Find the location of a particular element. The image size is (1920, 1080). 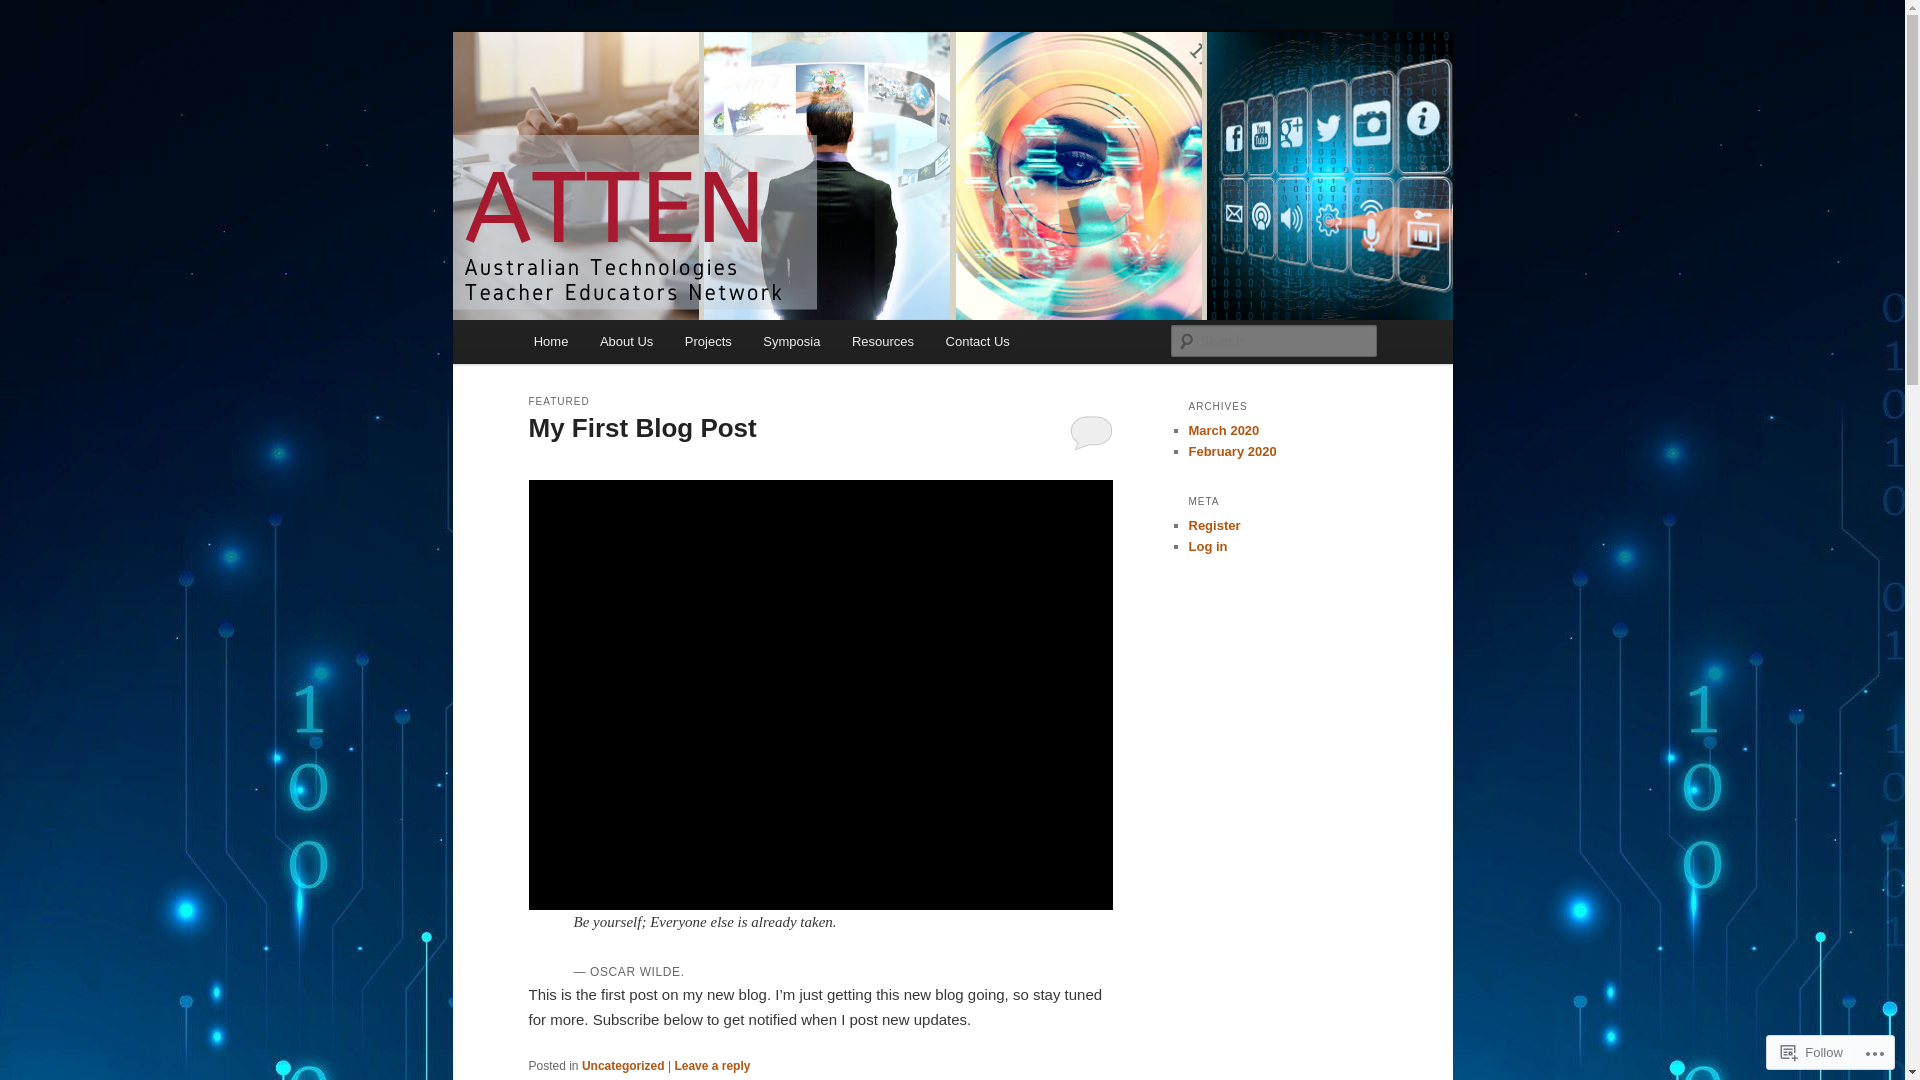

Projects is located at coordinates (708, 342).